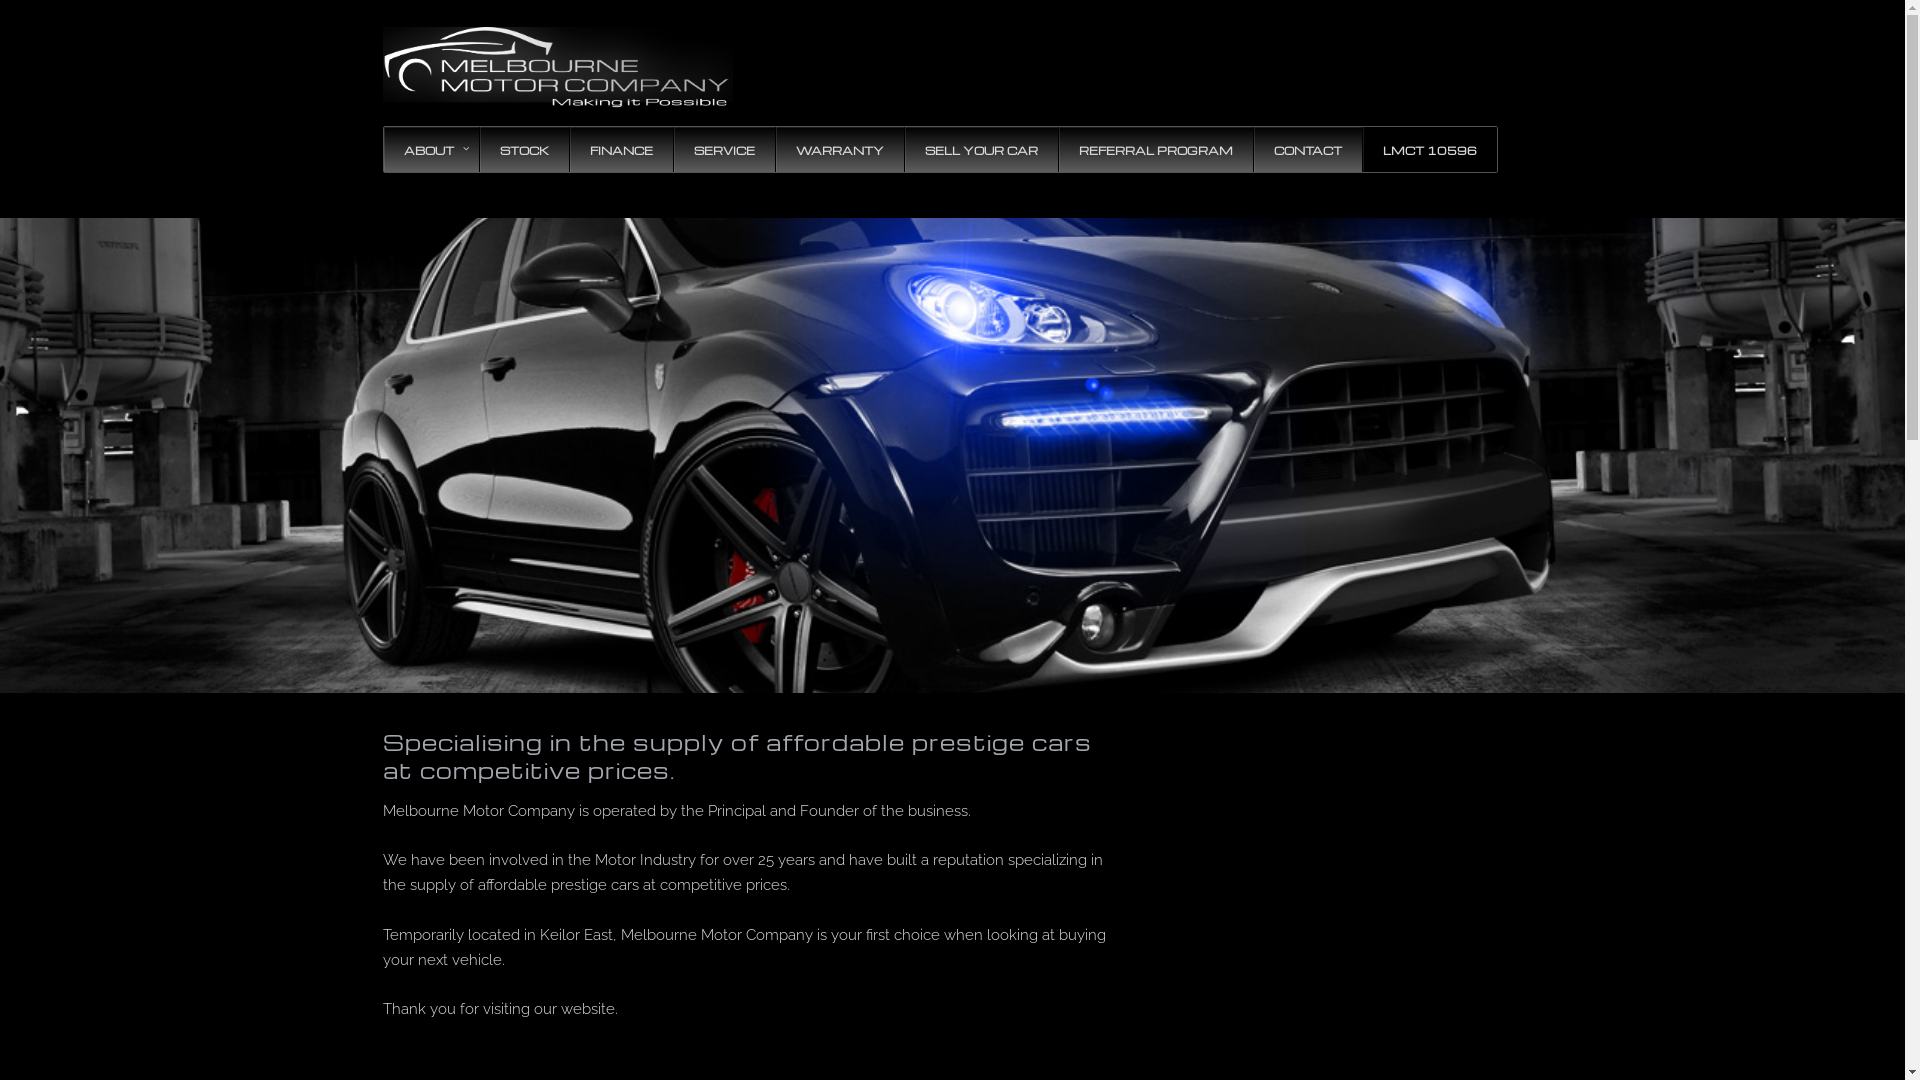 The height and width of the screenshot is (1080, 1920). I want to click on WARRANTY, so click(838, 150).